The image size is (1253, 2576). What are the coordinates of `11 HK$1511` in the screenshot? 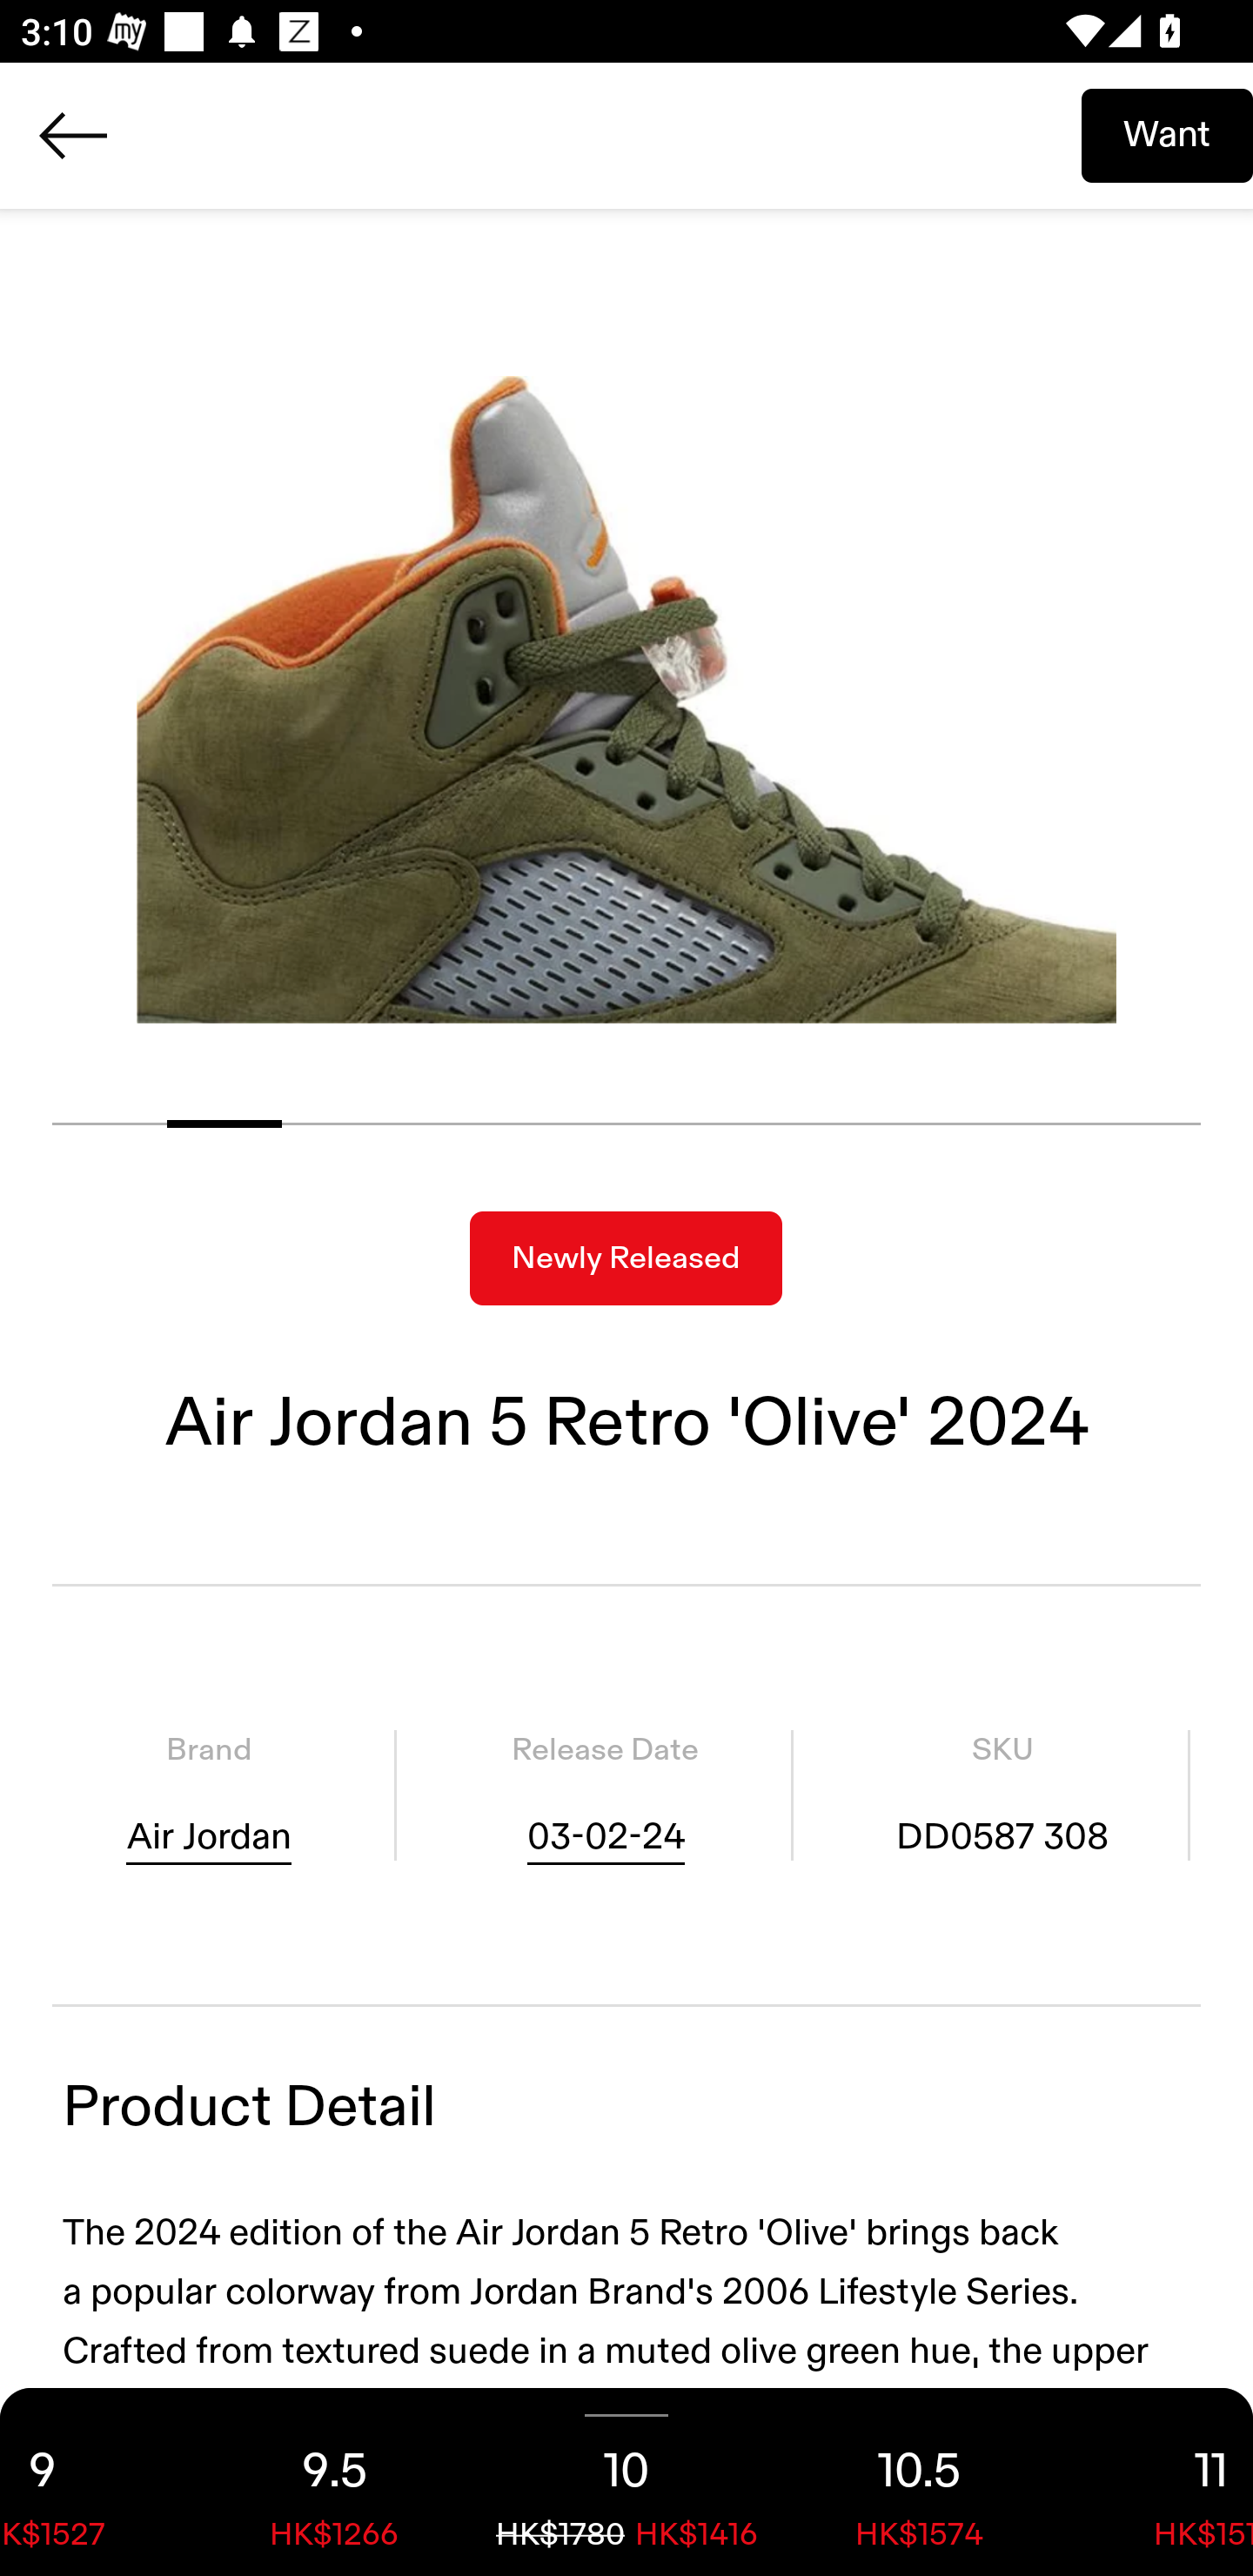 It's located at (1159, 2482).